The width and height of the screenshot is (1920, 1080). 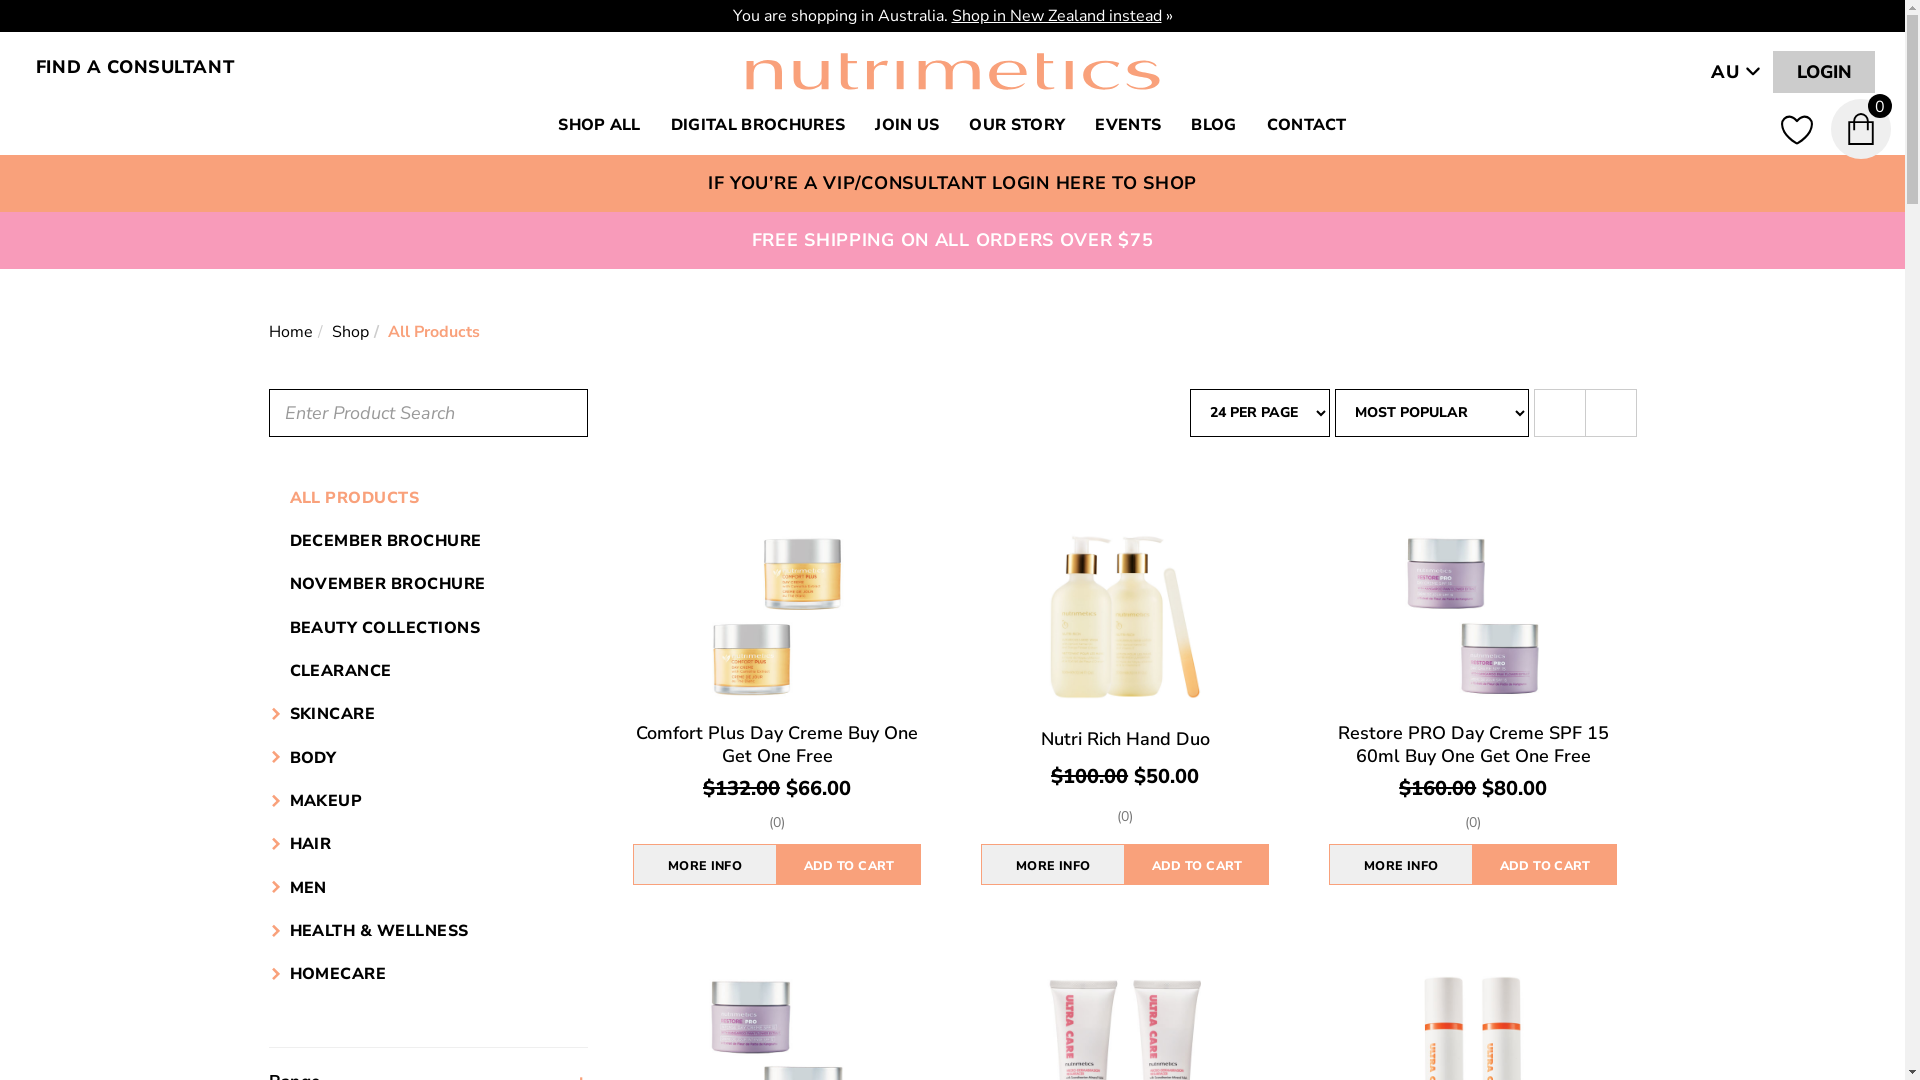 I want to click on All Products, so click(x=434, y=332).